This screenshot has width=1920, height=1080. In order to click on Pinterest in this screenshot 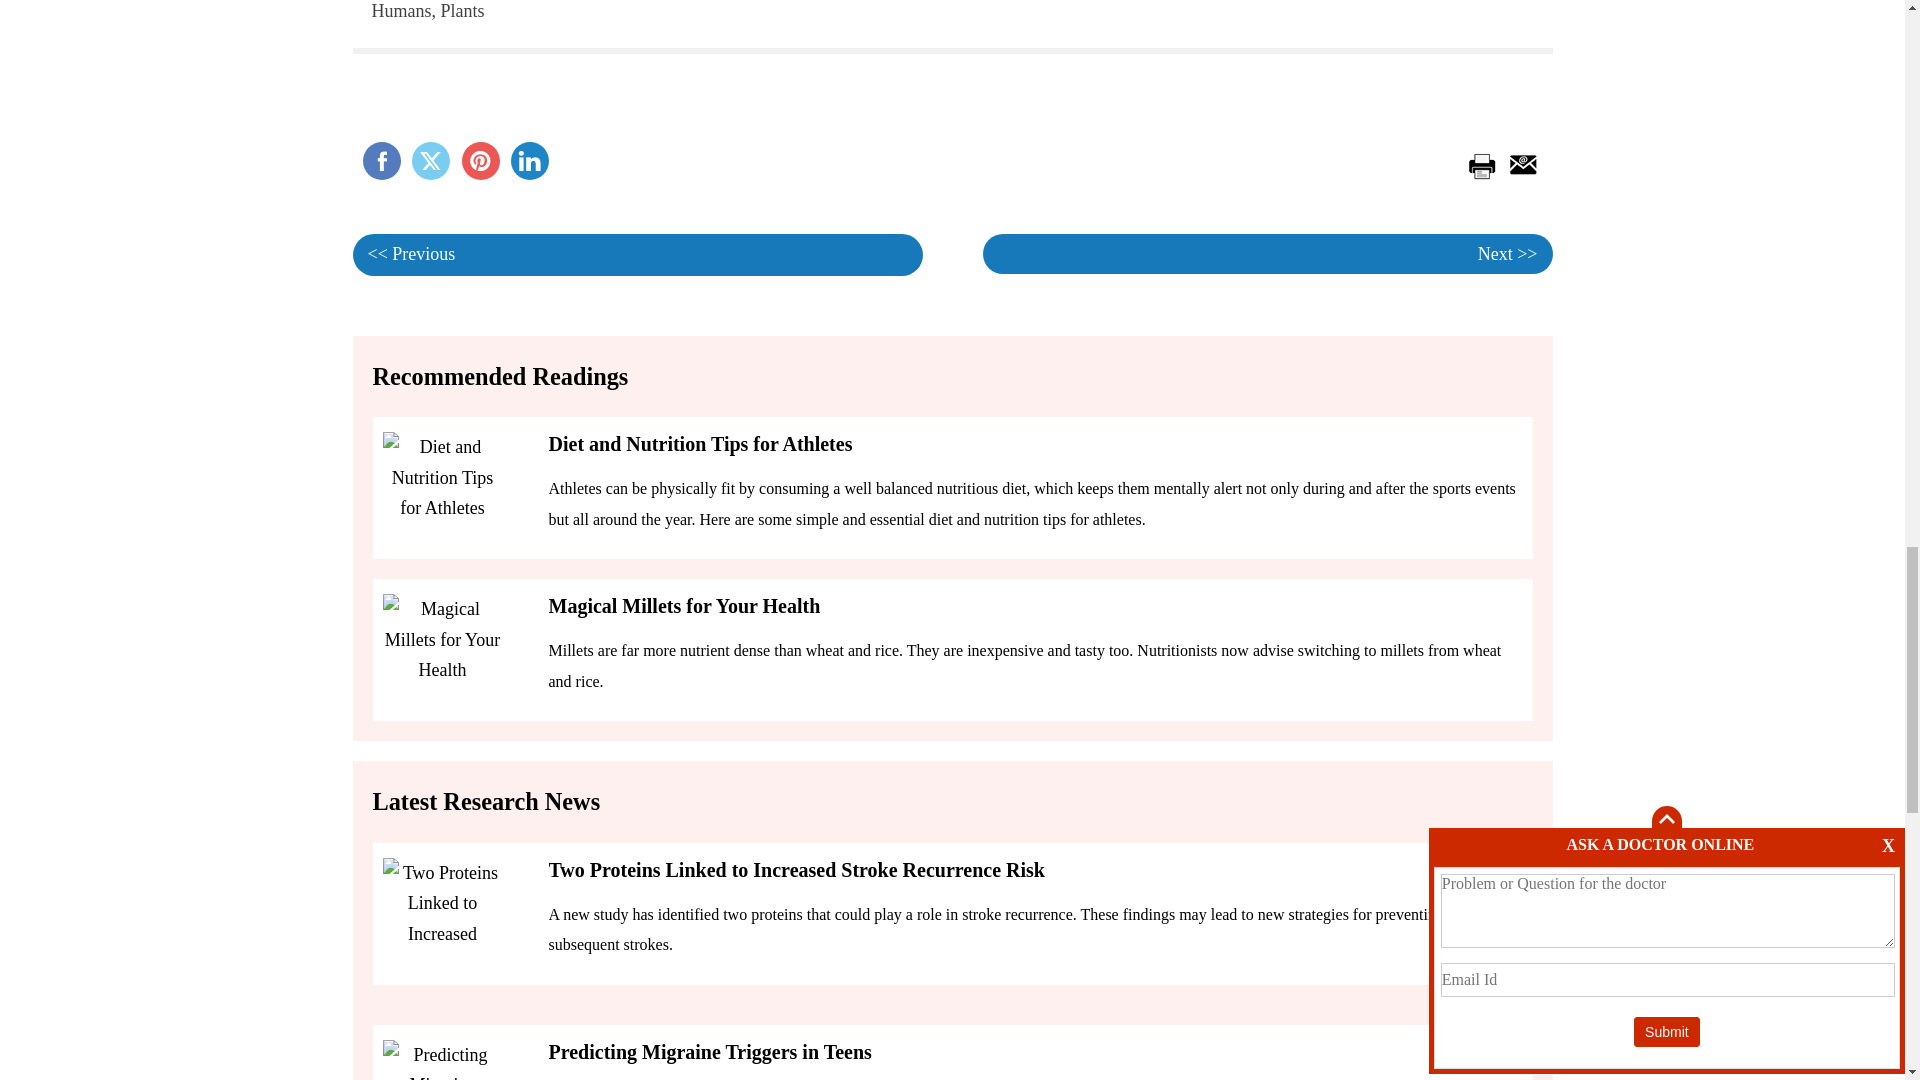, I will do `click(530, 160)`.